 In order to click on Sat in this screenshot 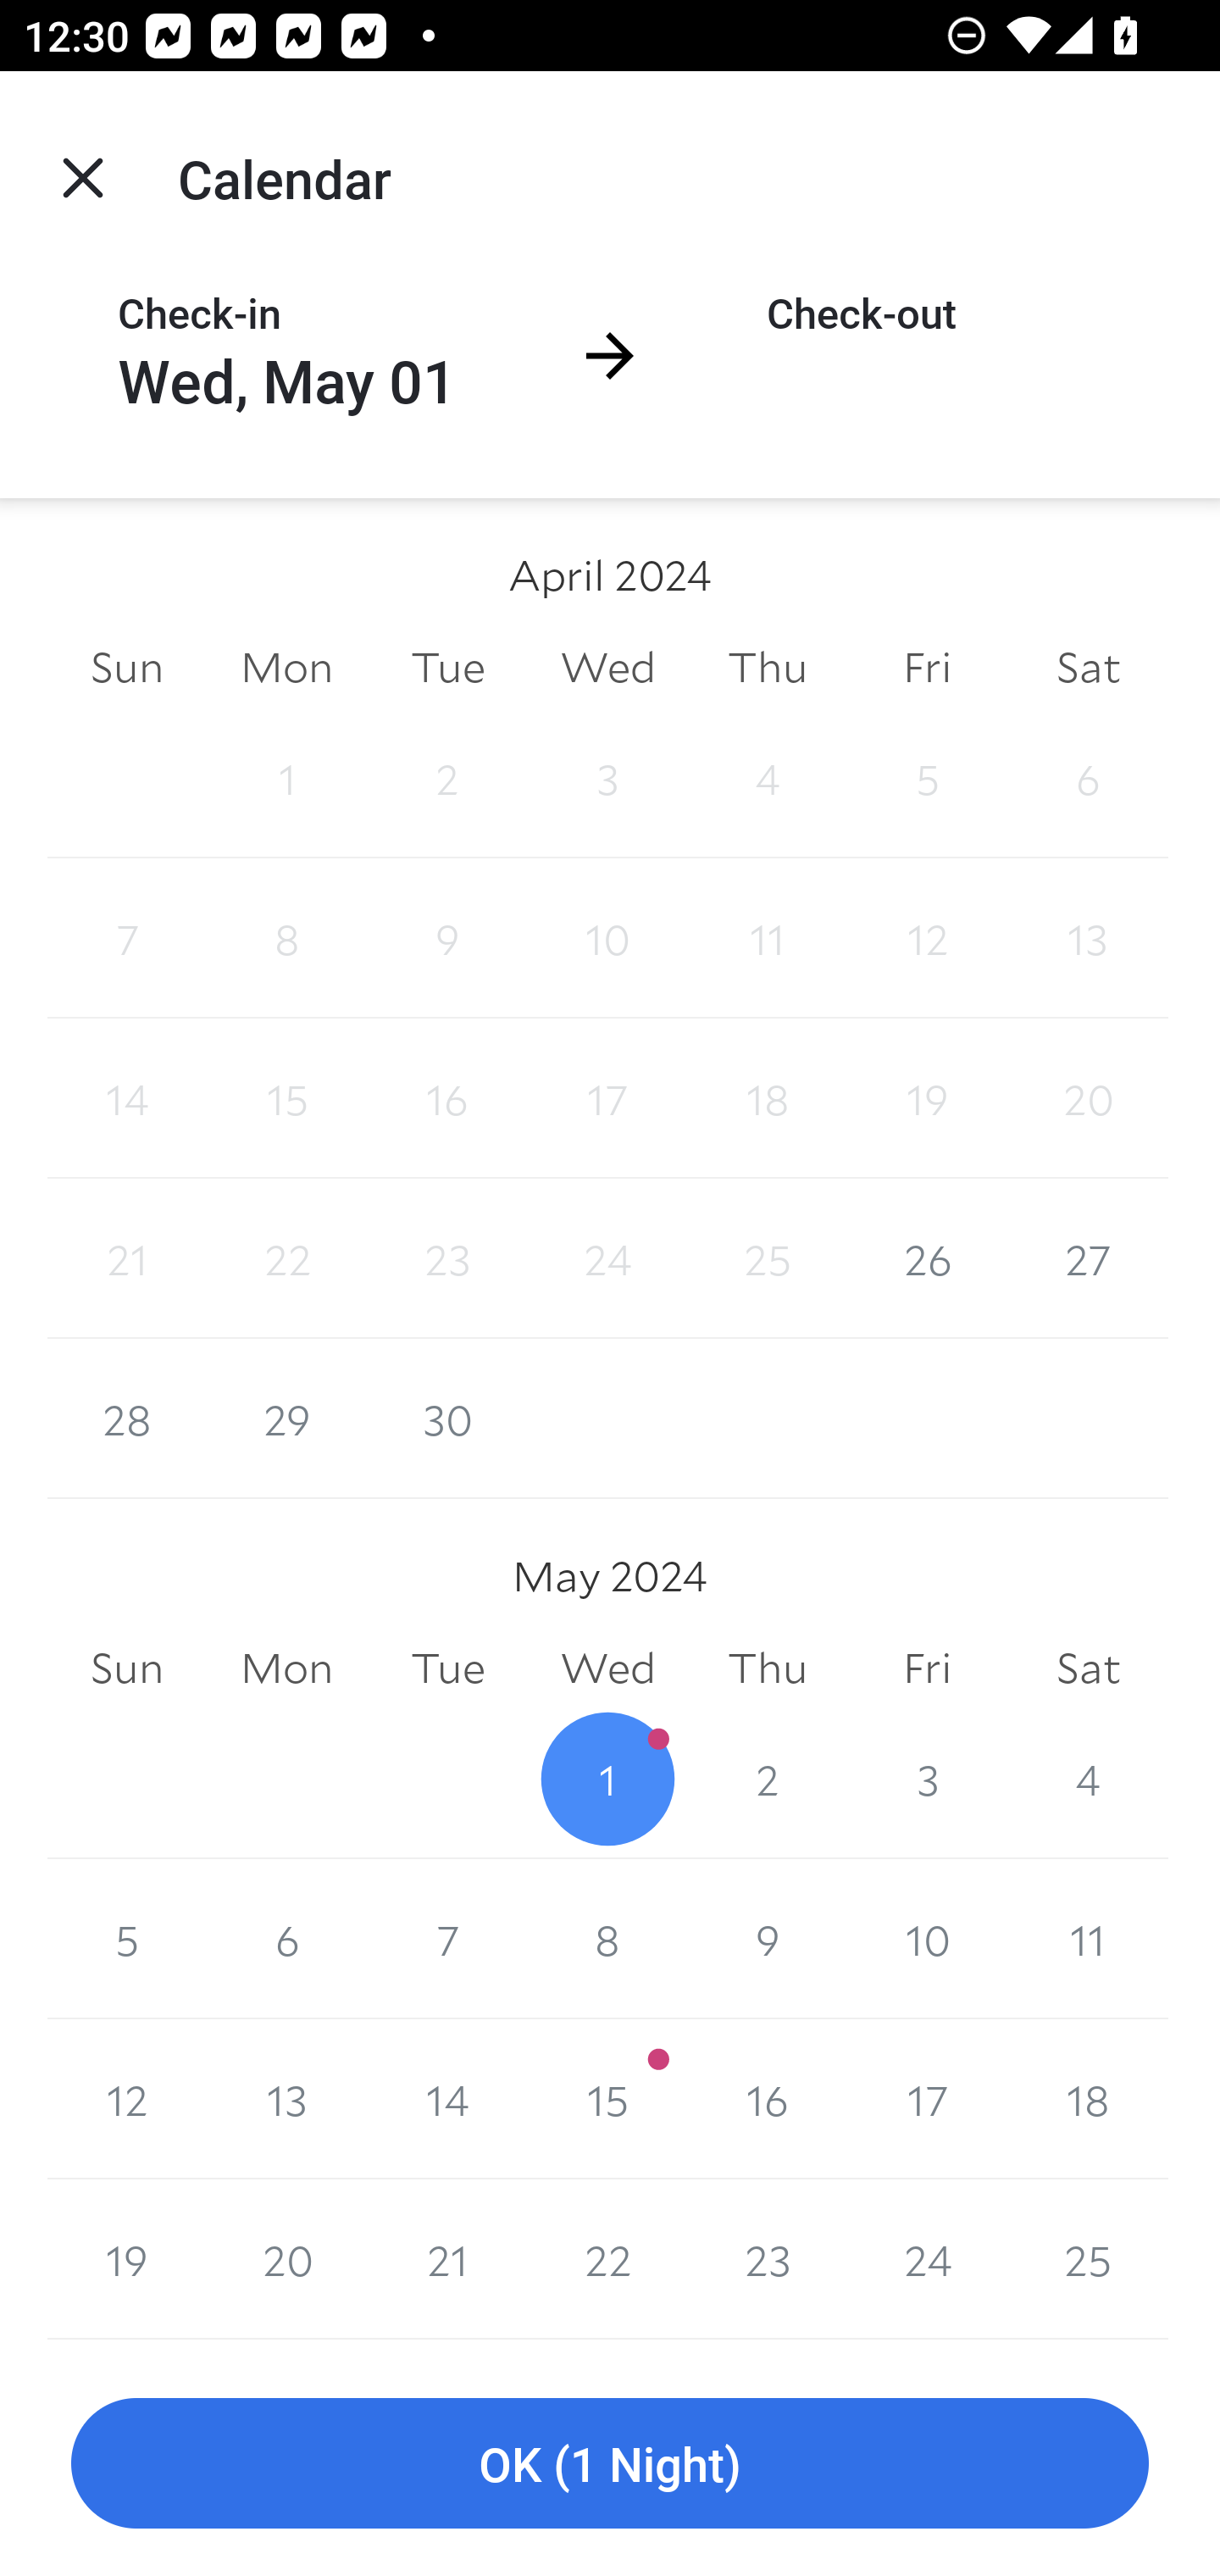, I will do `click(1088, 666)`.